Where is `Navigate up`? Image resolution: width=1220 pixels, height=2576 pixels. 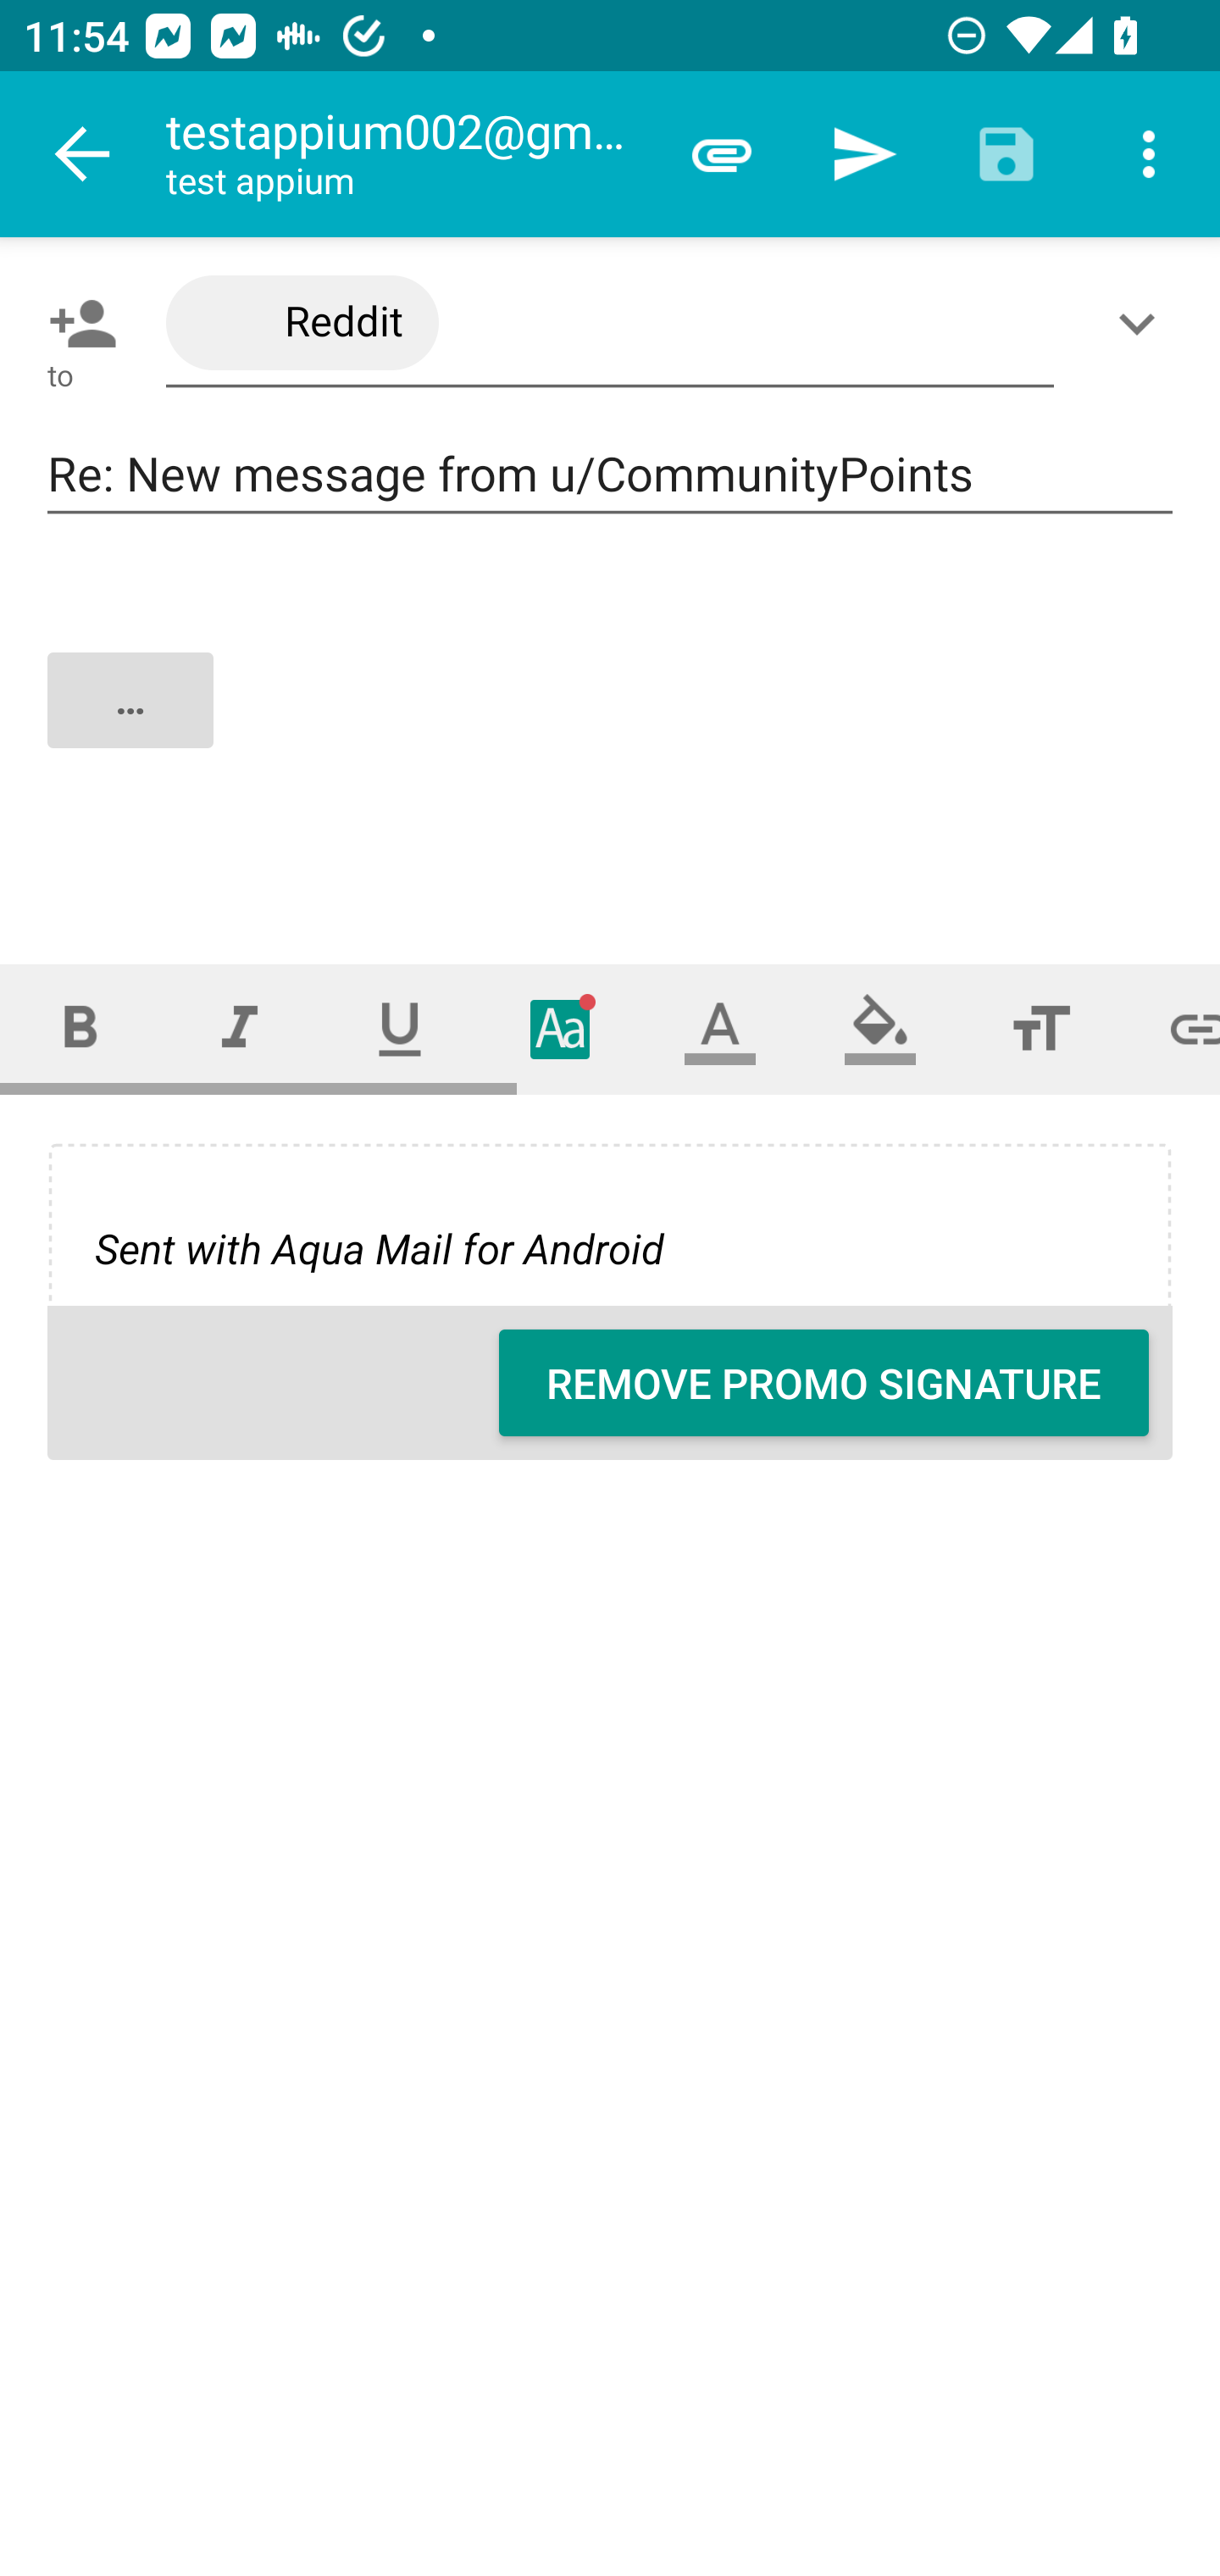 Navigate up is located at coordinates (83, 154).